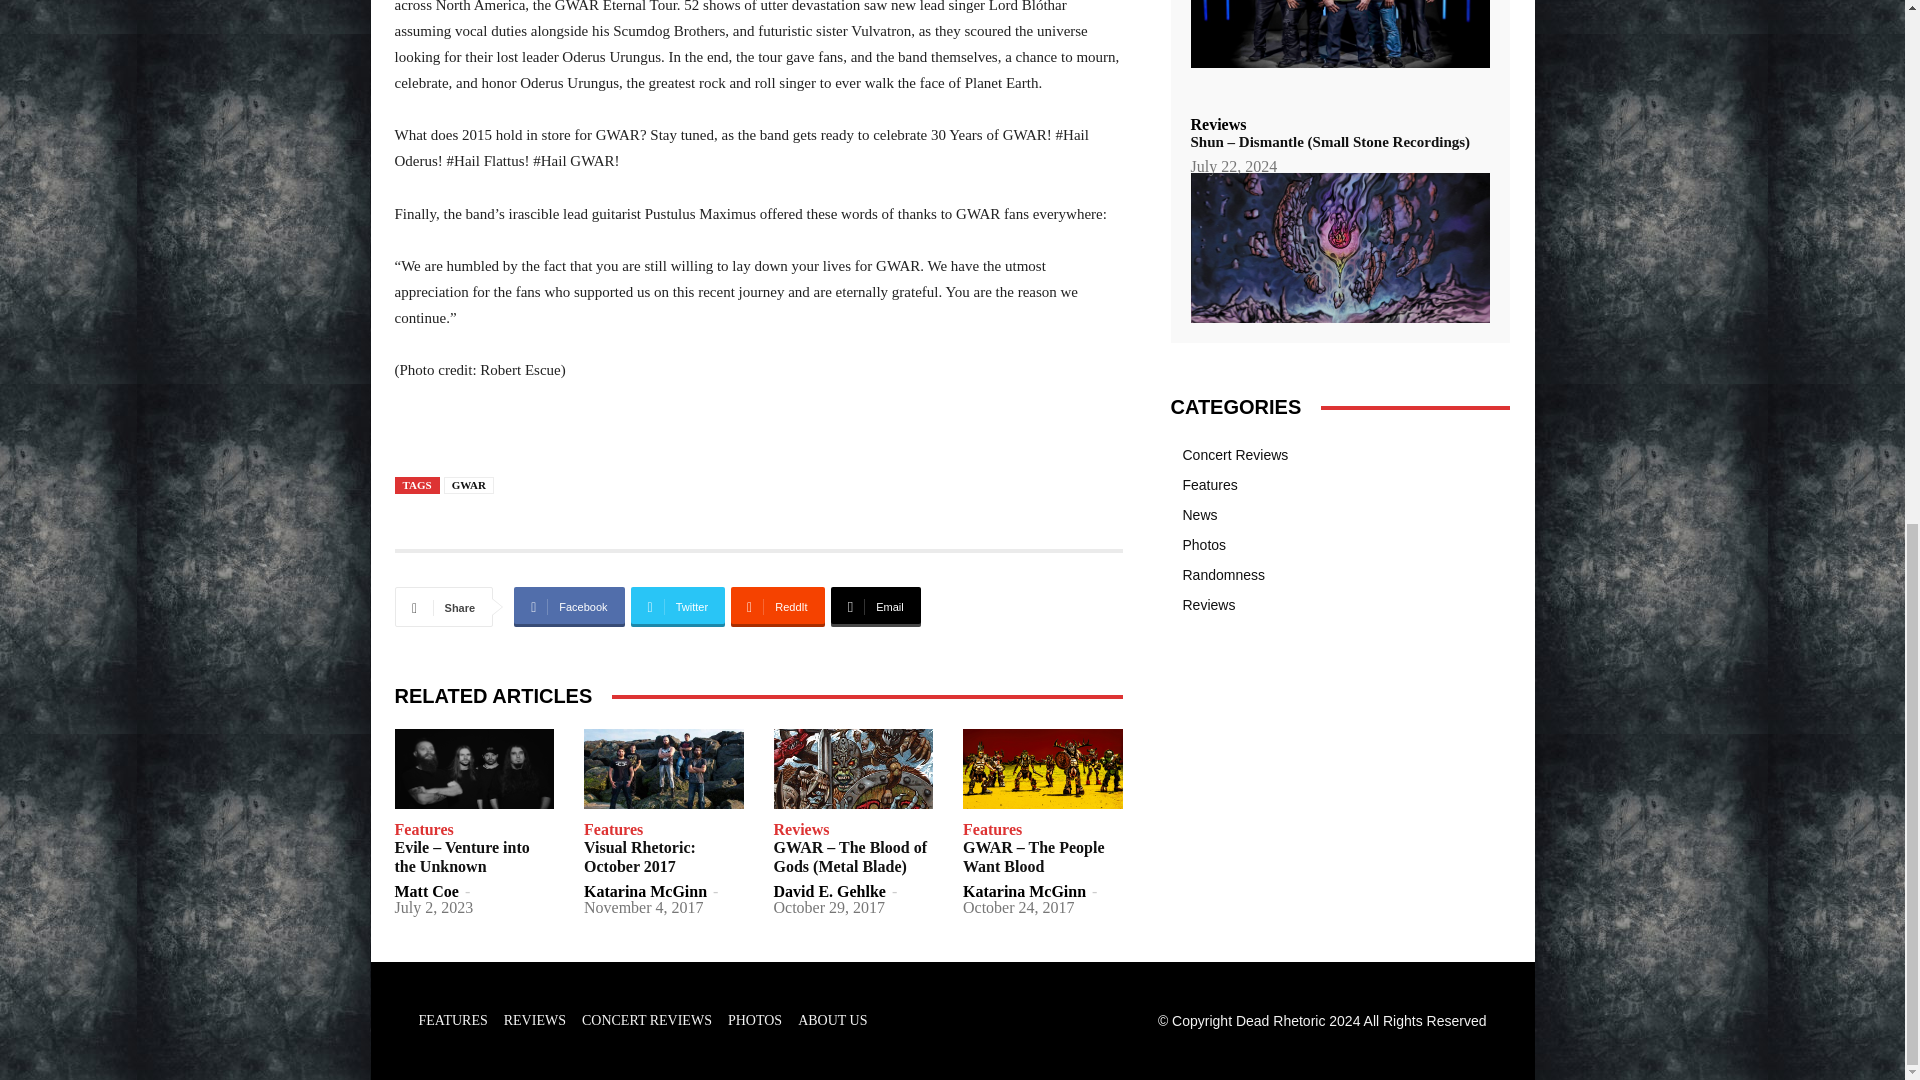 The image size is (1920, 1080). Describe the element at coordinates (468, 485) in the screenshot. I see `GWAR` at that location.